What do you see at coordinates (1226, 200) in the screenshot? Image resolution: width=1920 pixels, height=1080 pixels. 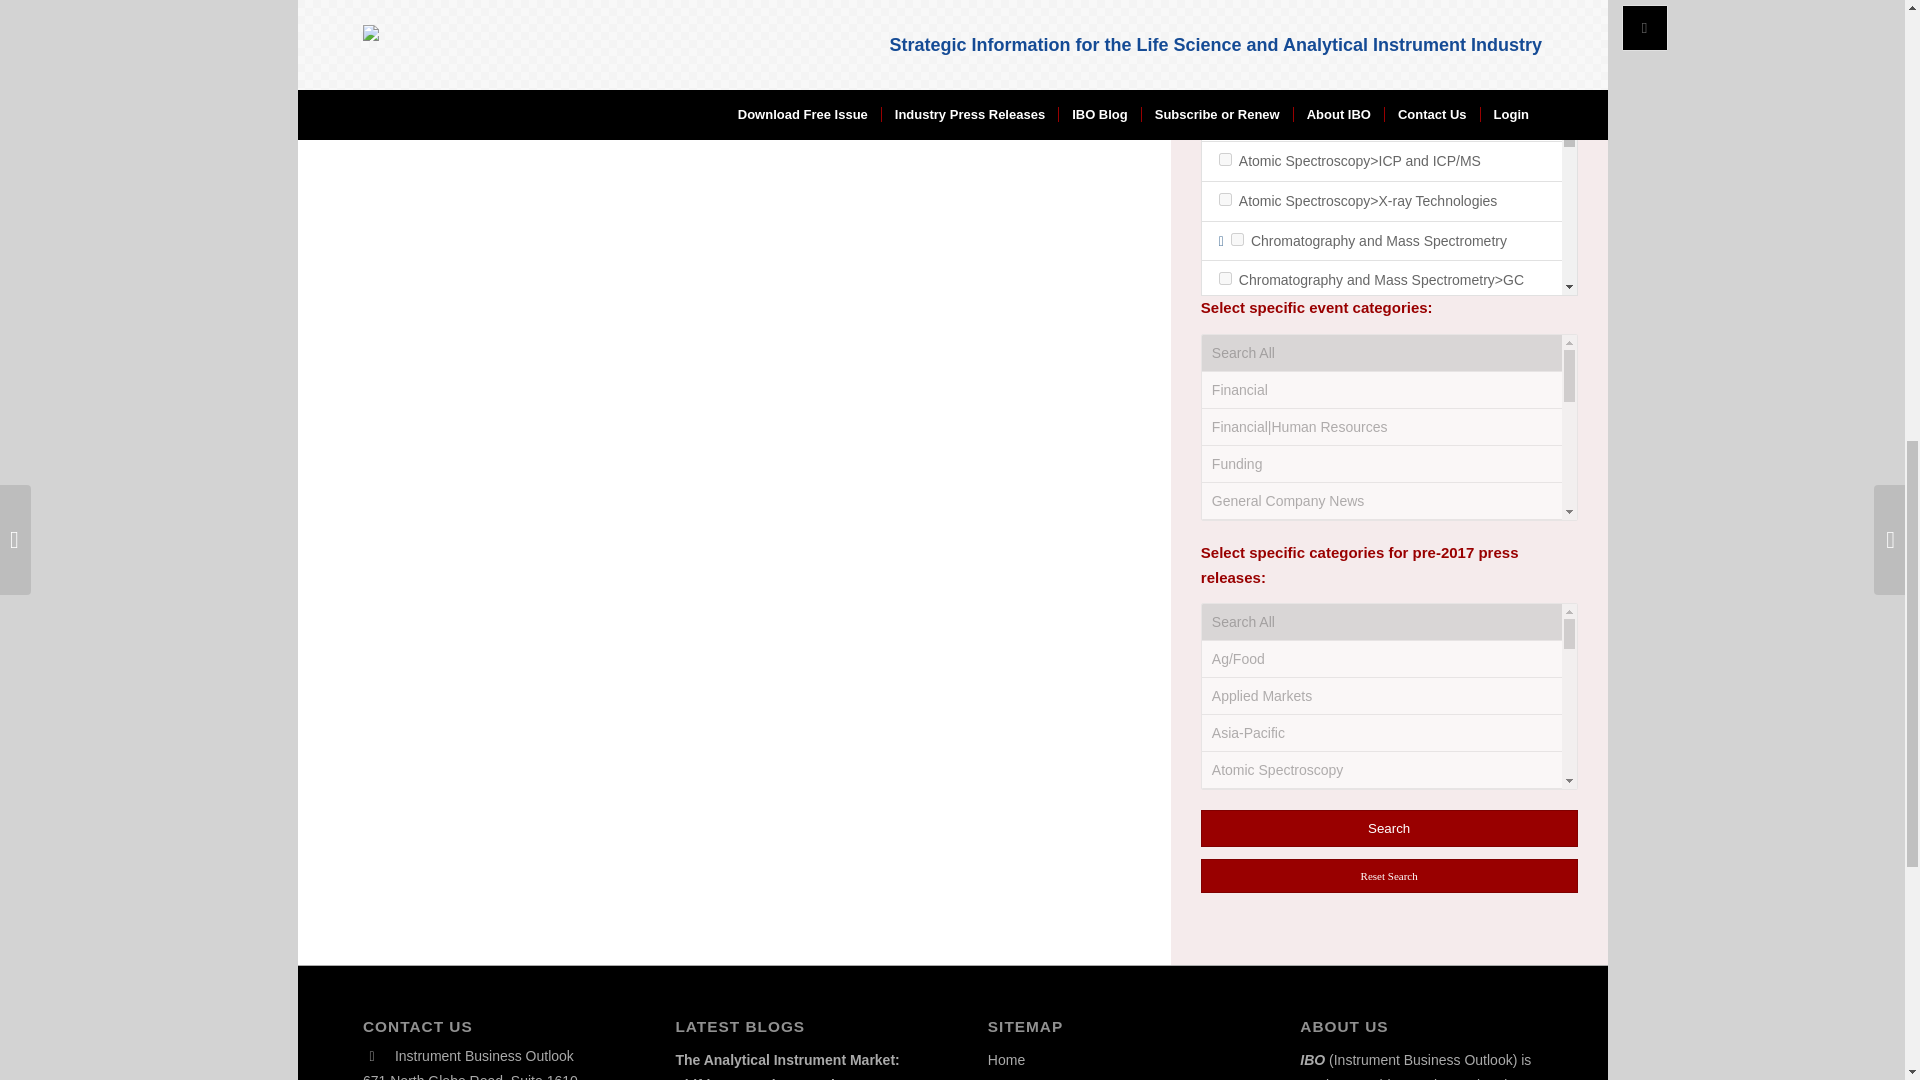 I see `atomic-spectroscopyx-ray-technologies` at bounding box center [1226, 200].